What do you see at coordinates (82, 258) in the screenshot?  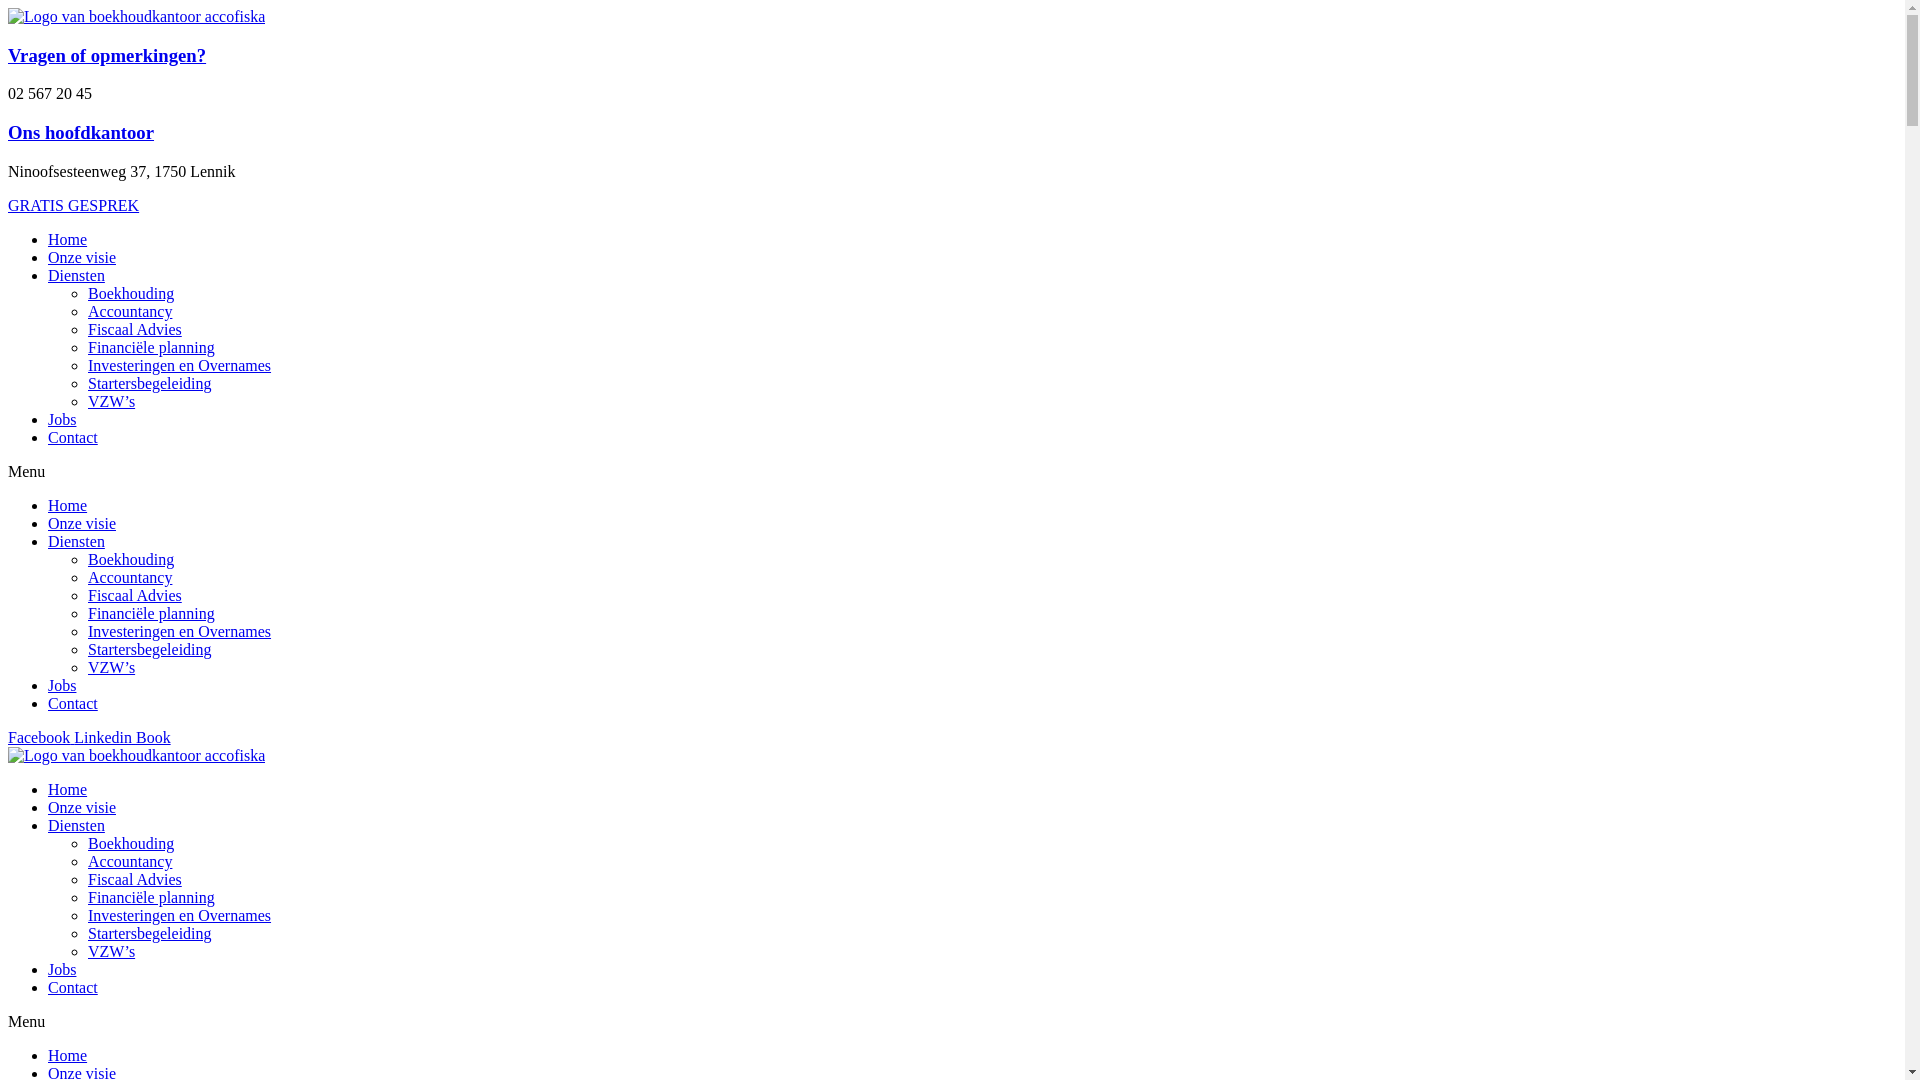 I see `Onze visie` at bounding box center [82, 258].